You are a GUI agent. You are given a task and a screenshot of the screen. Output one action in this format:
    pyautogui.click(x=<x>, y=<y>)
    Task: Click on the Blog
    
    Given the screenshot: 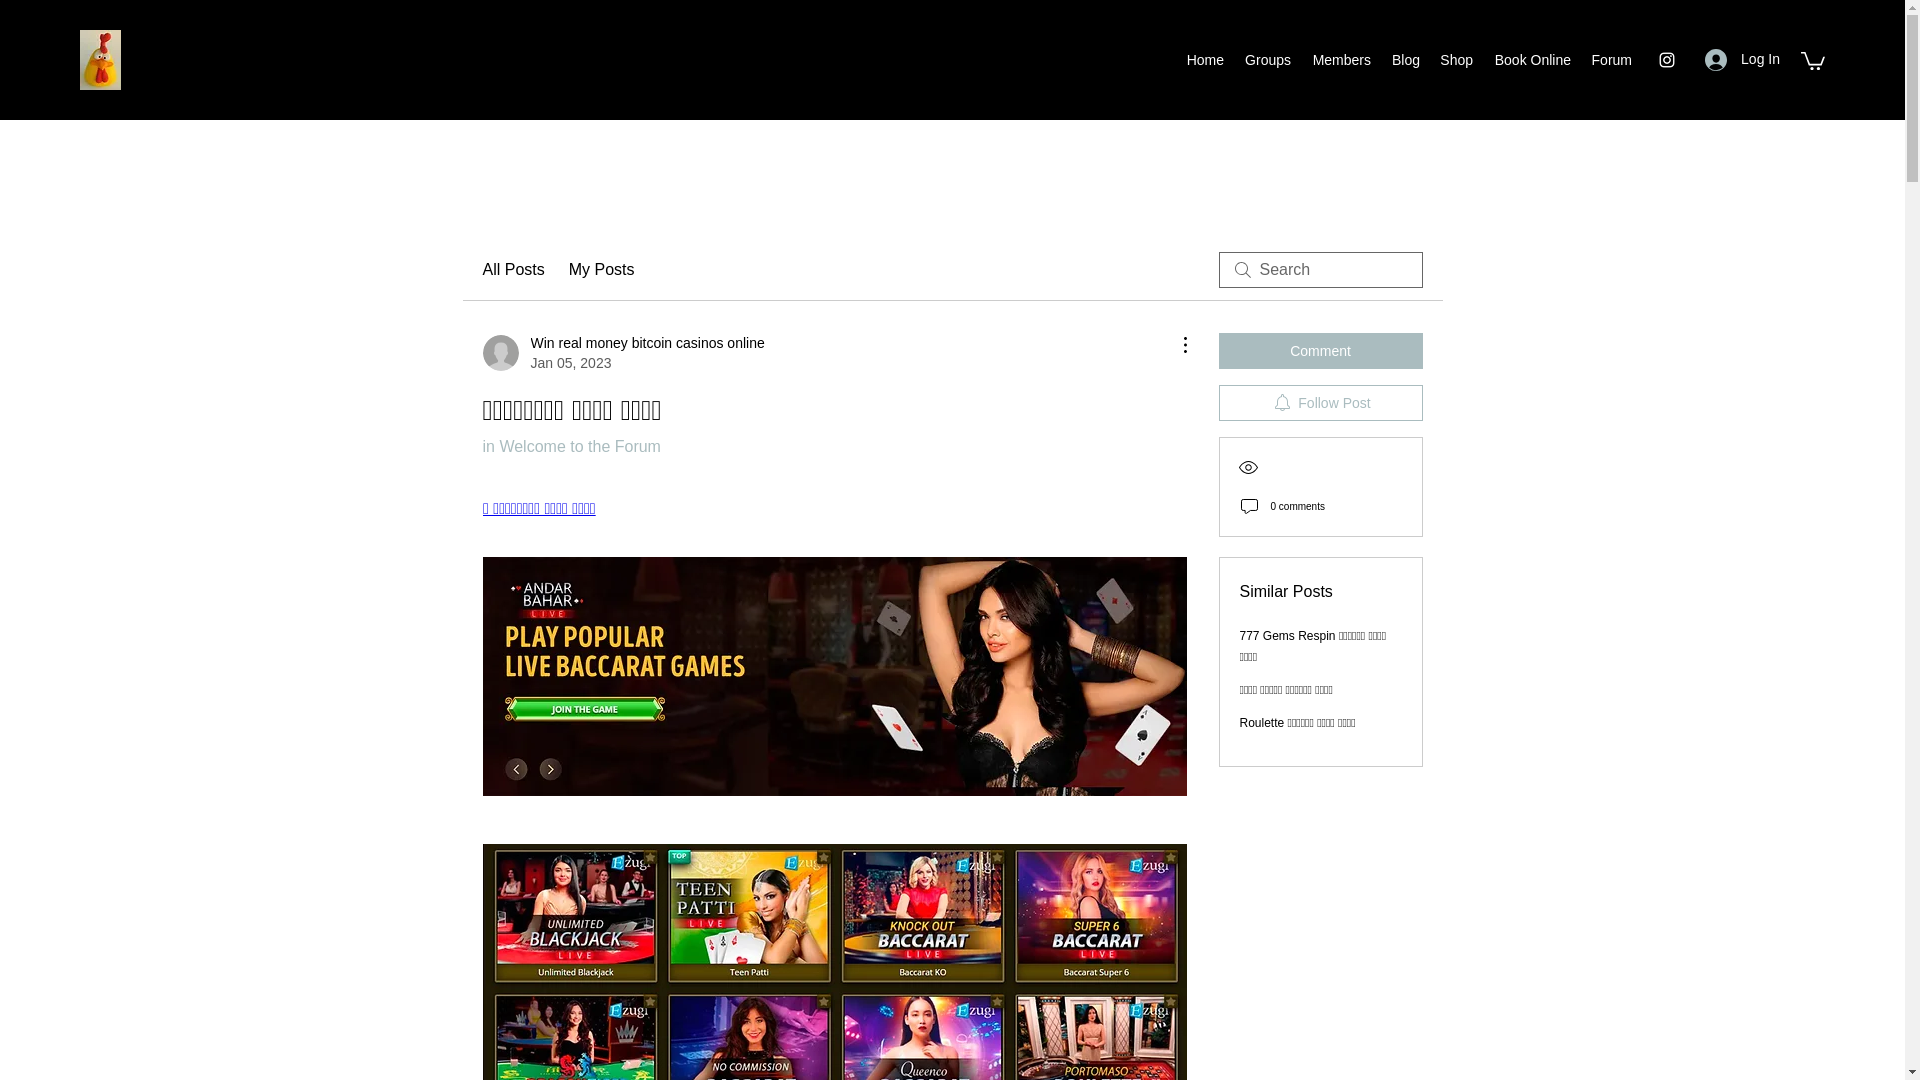 What is the action you would take?
    pyautogui.click(x=1610, y=60)
    